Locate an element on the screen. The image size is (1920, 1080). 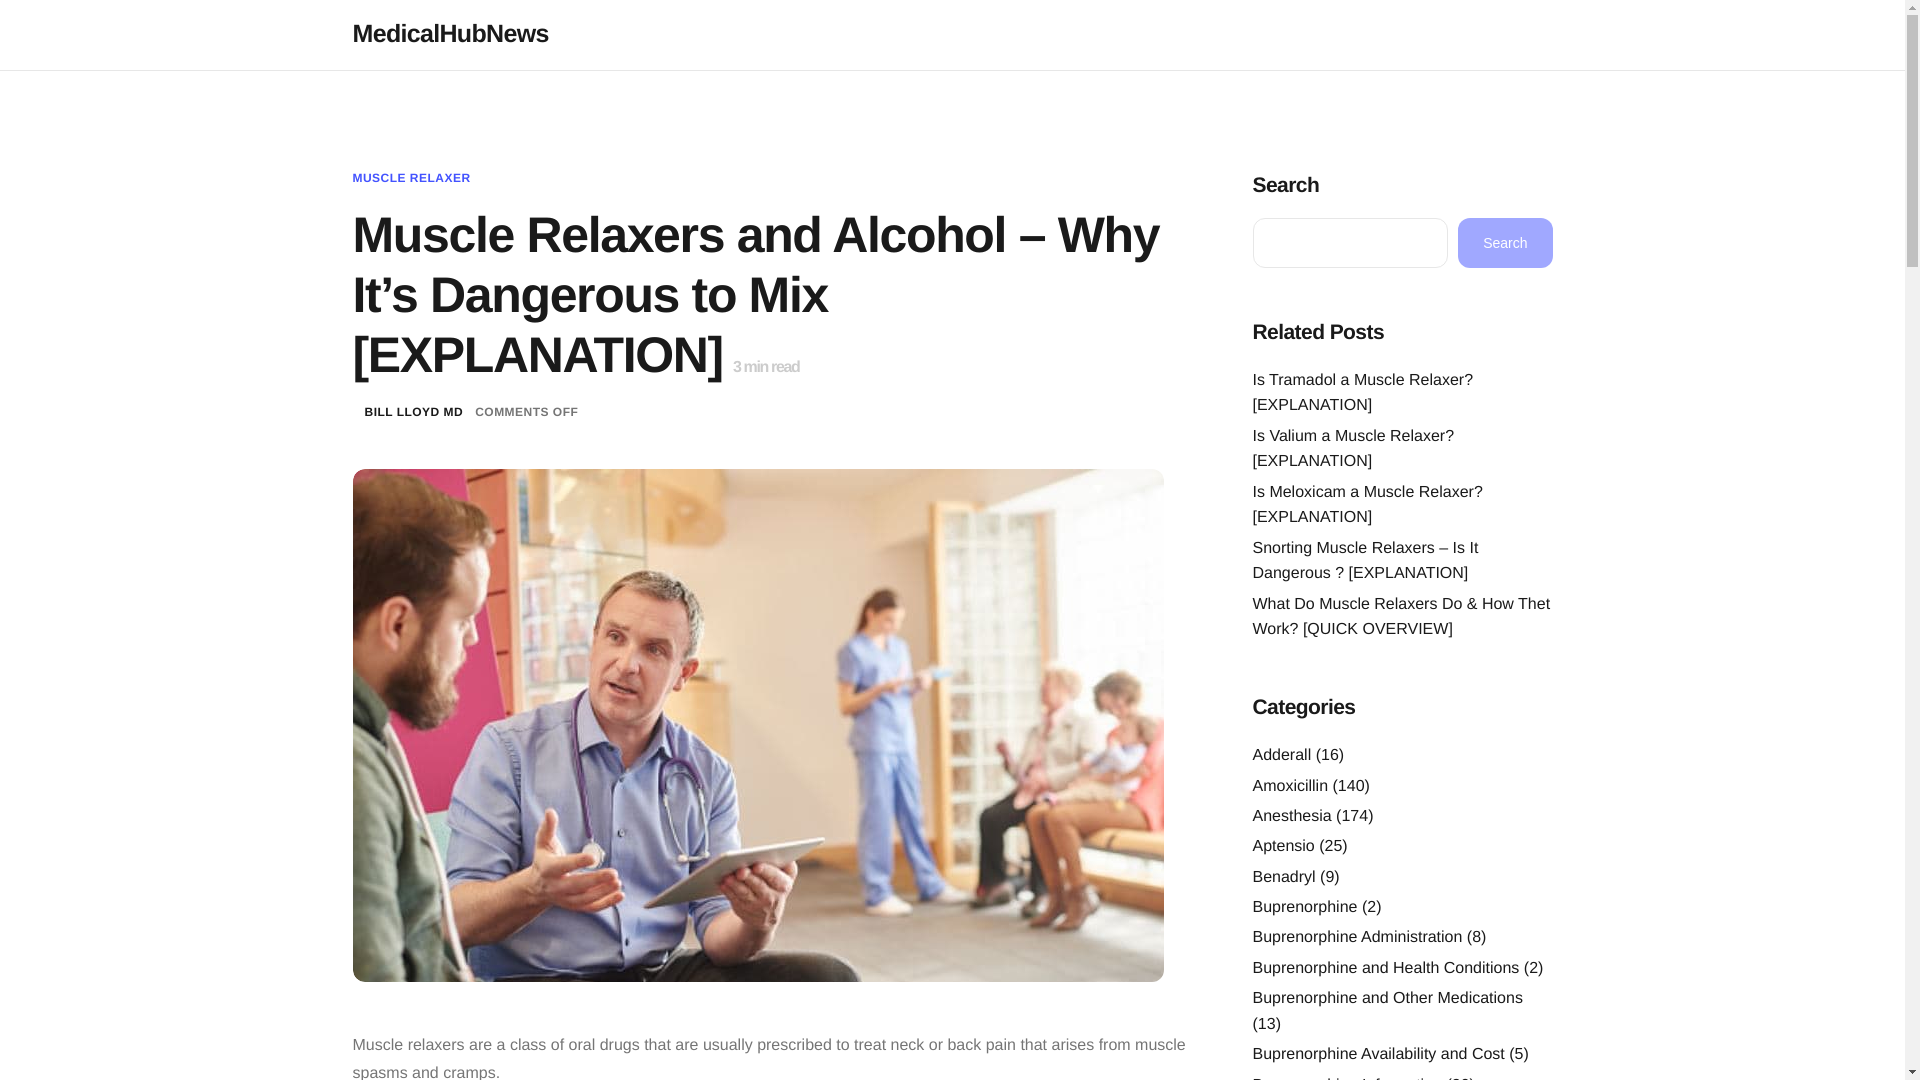
MUSCLE RELAXER is located at coordinates (410, 177).